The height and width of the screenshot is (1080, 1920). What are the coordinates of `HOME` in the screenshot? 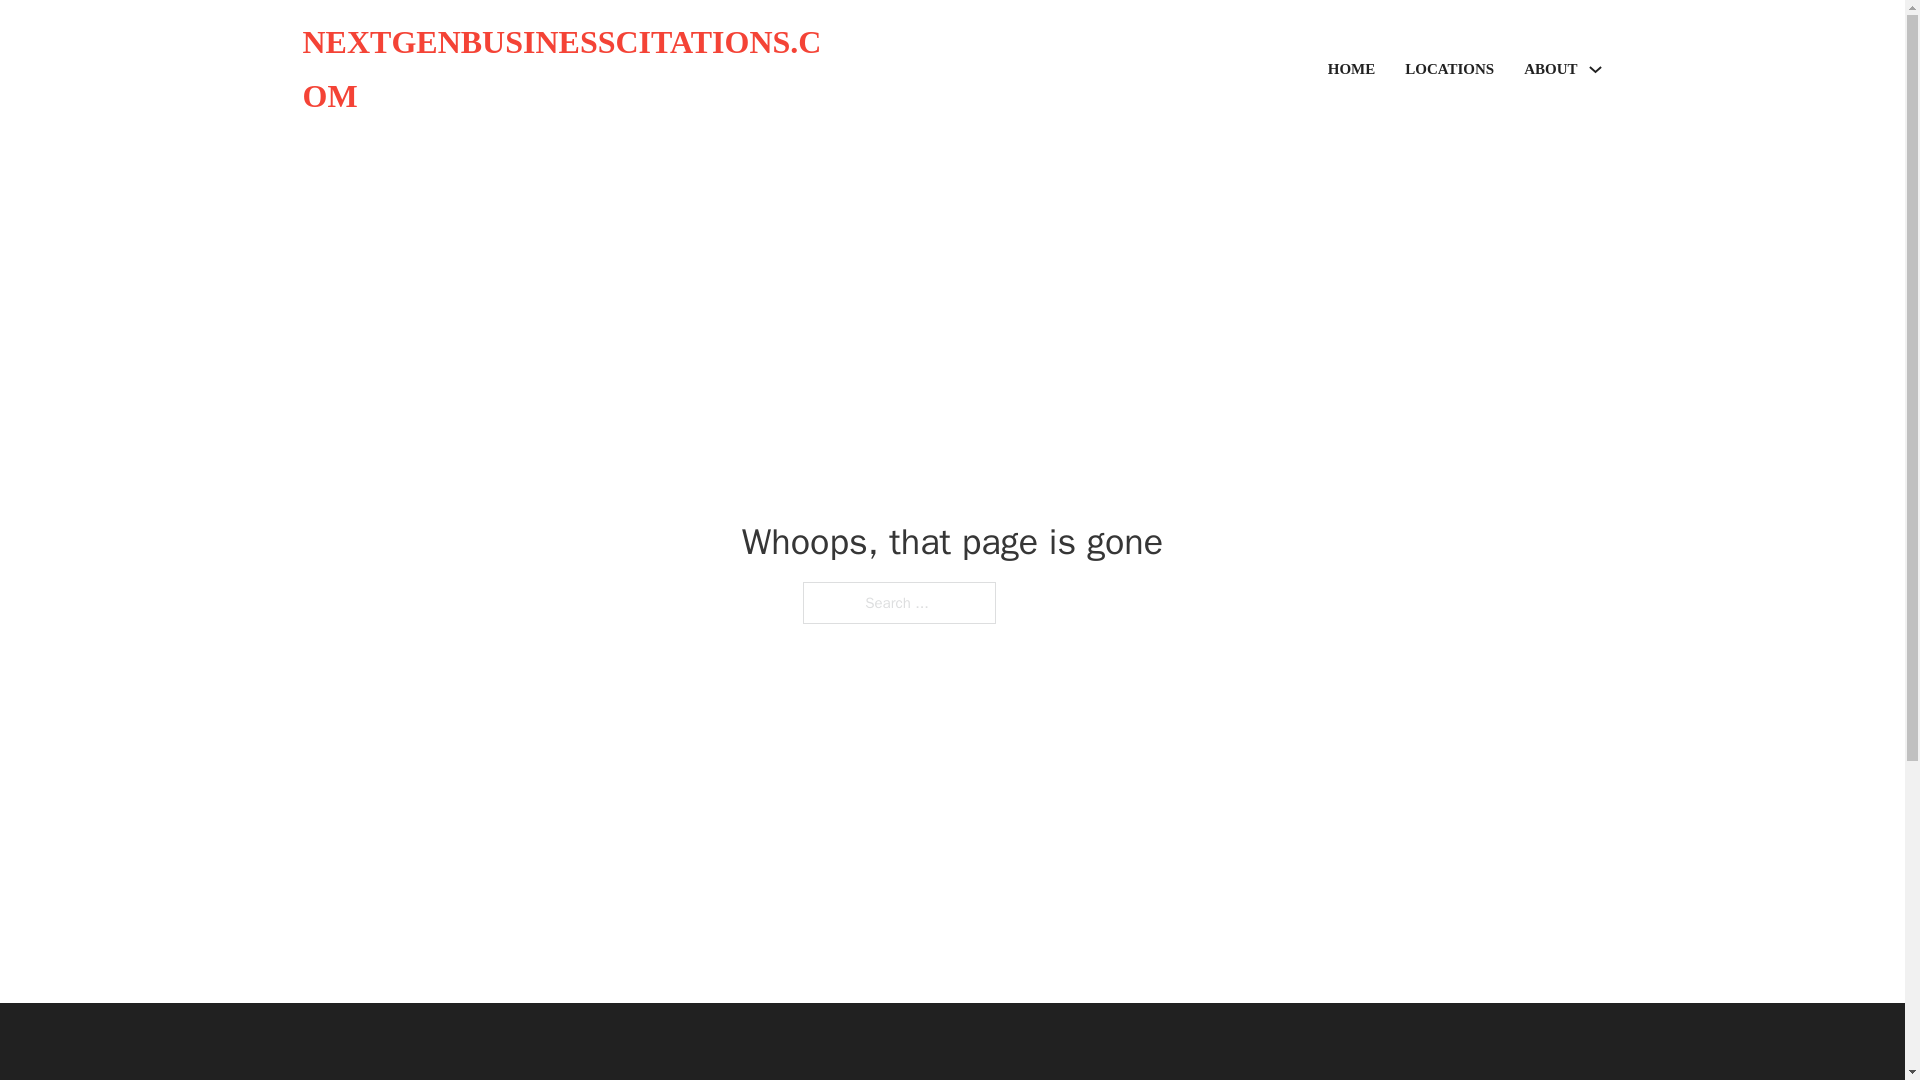 It's located at (1352, 70).